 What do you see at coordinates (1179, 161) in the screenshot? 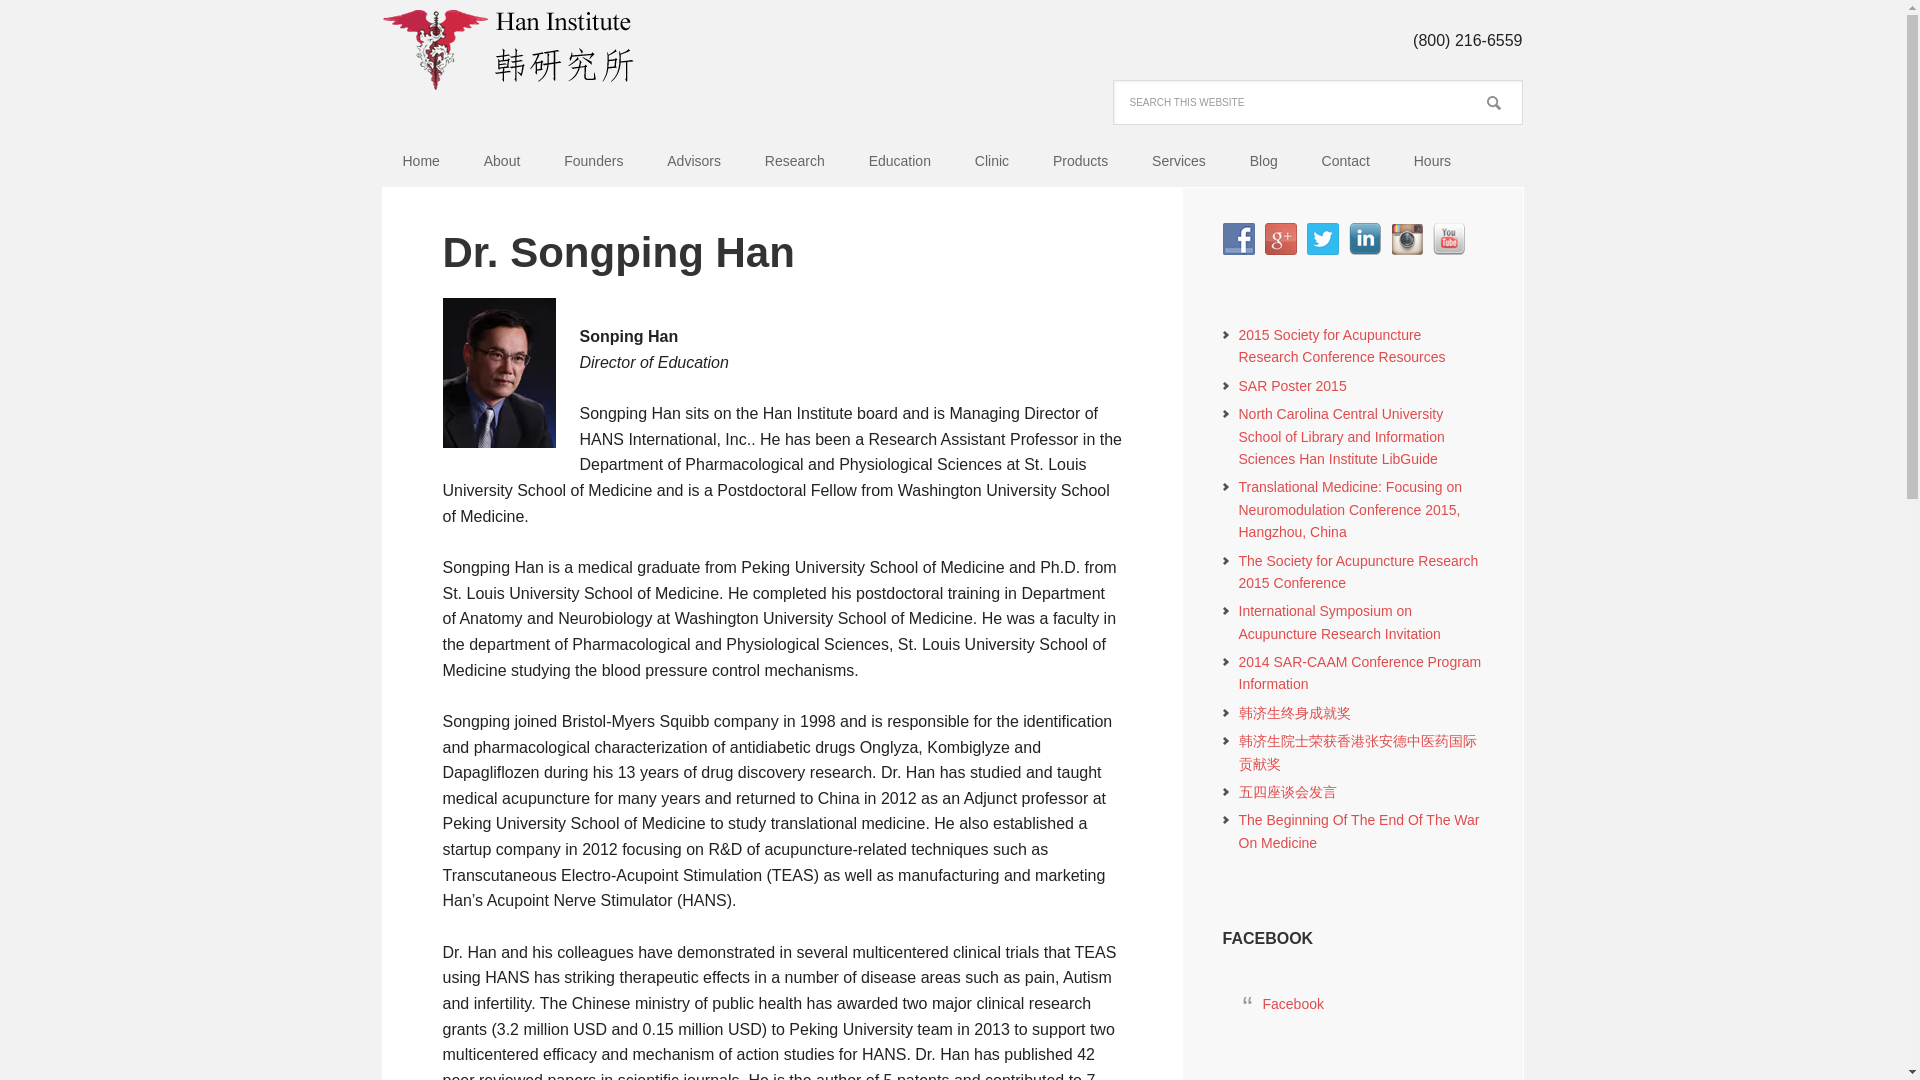
I see `Services` at bounding box center [1179, 161].